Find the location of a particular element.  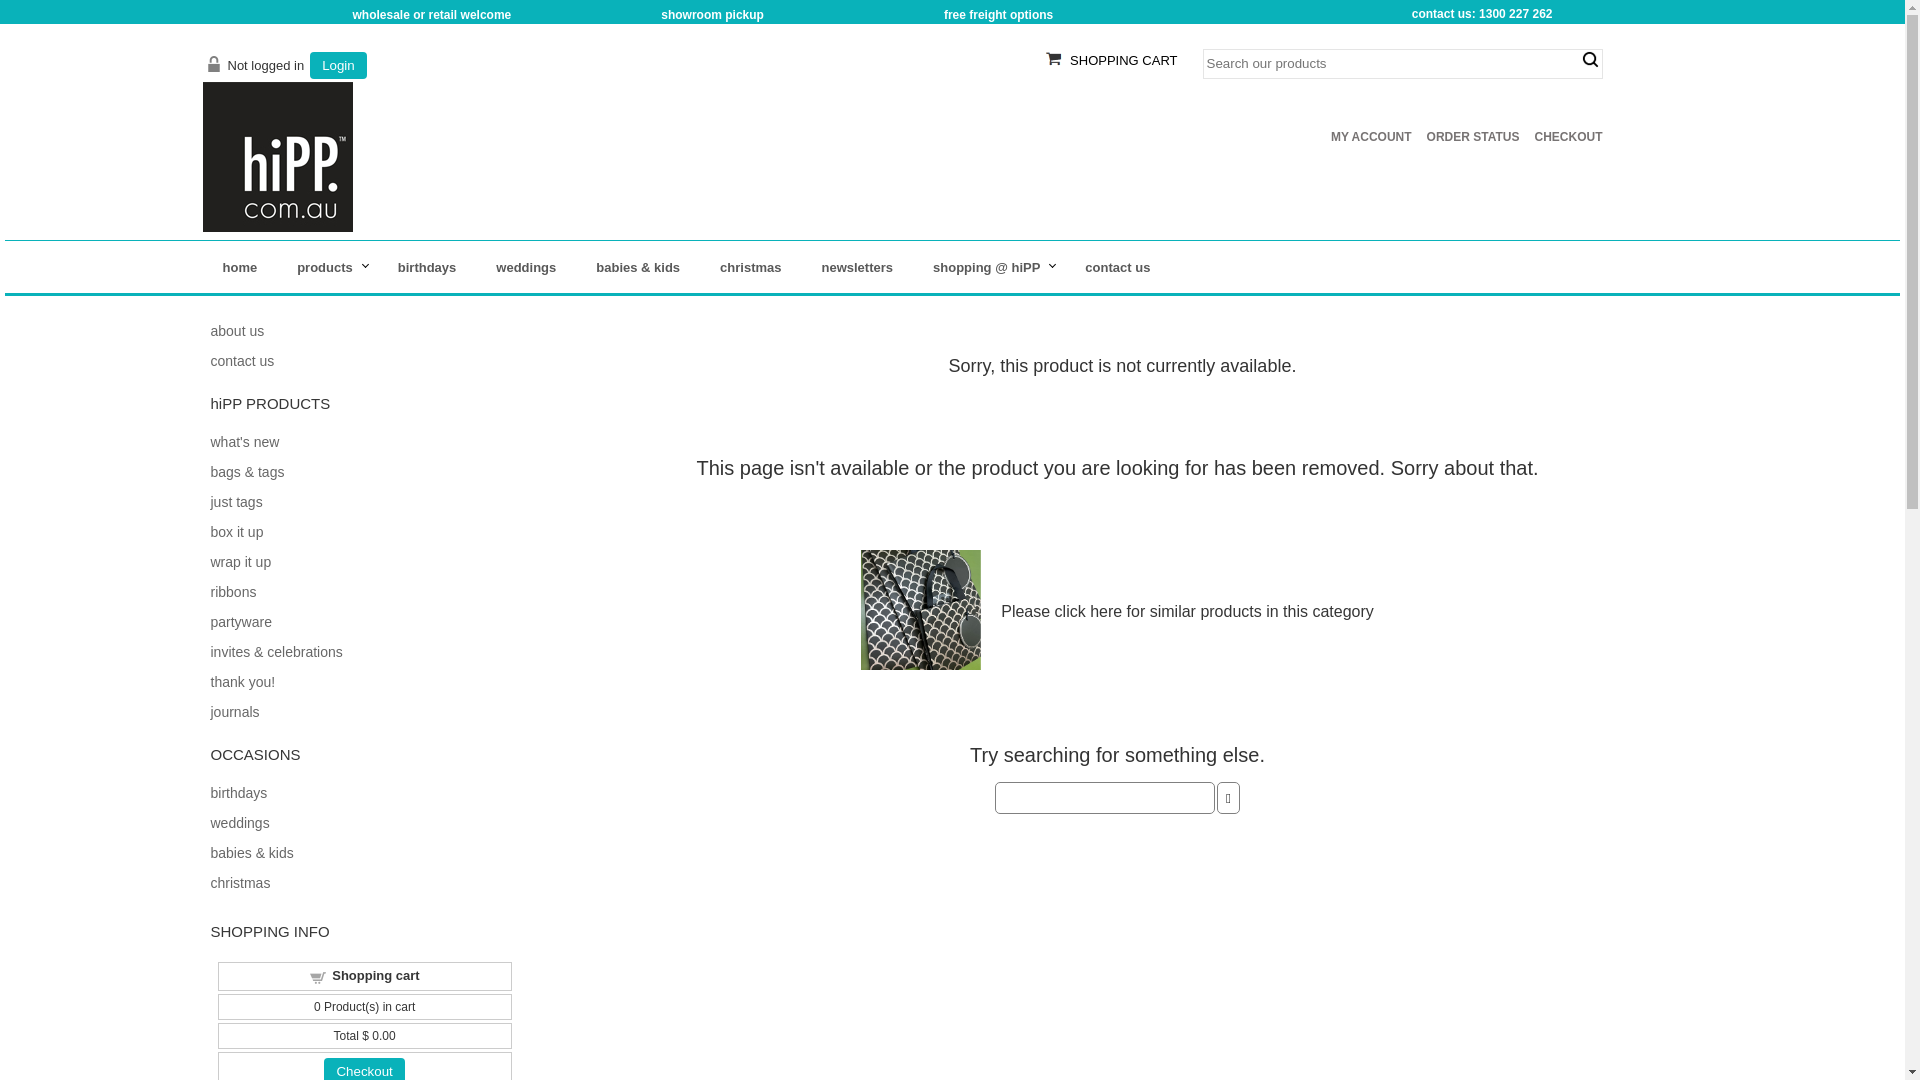

ORDER STATUS is located at coordinates (1474, 137).